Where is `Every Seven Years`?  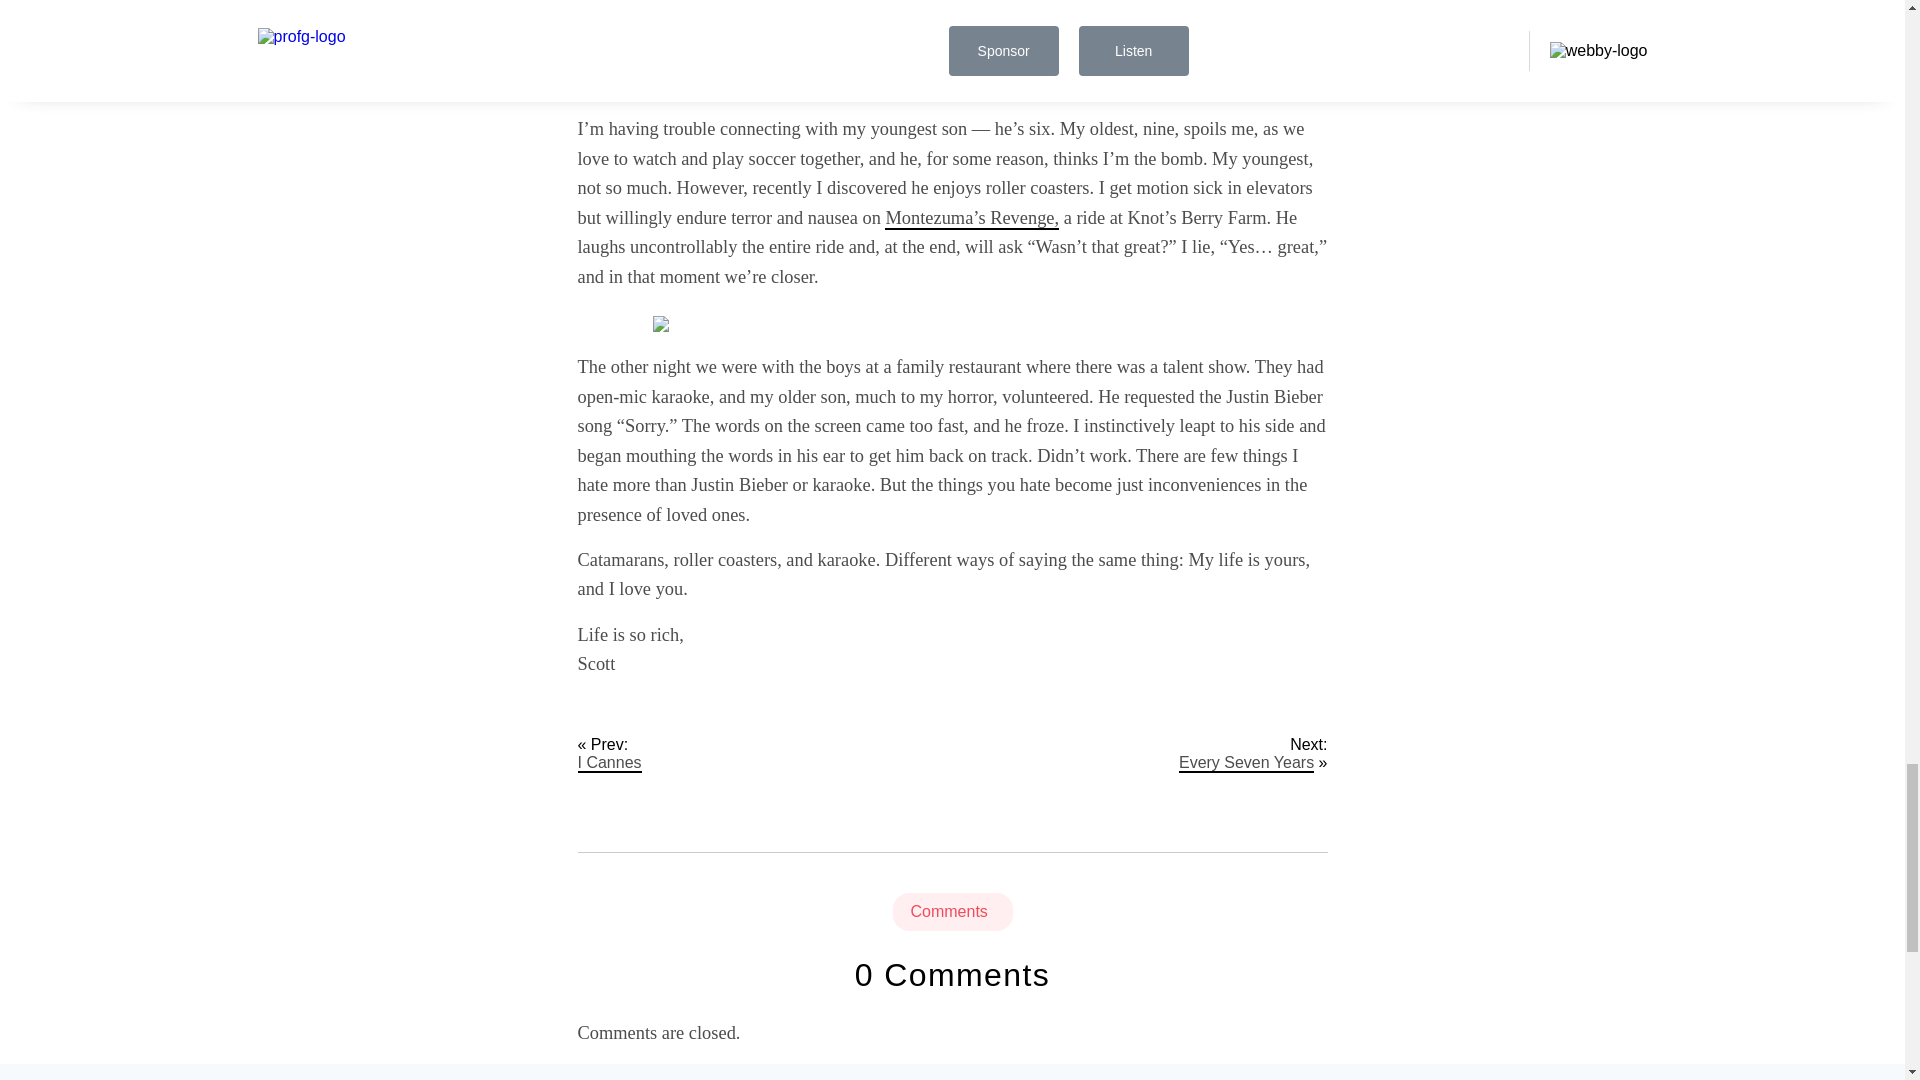
Every Seven Years is located at coordinates (1246, 763).